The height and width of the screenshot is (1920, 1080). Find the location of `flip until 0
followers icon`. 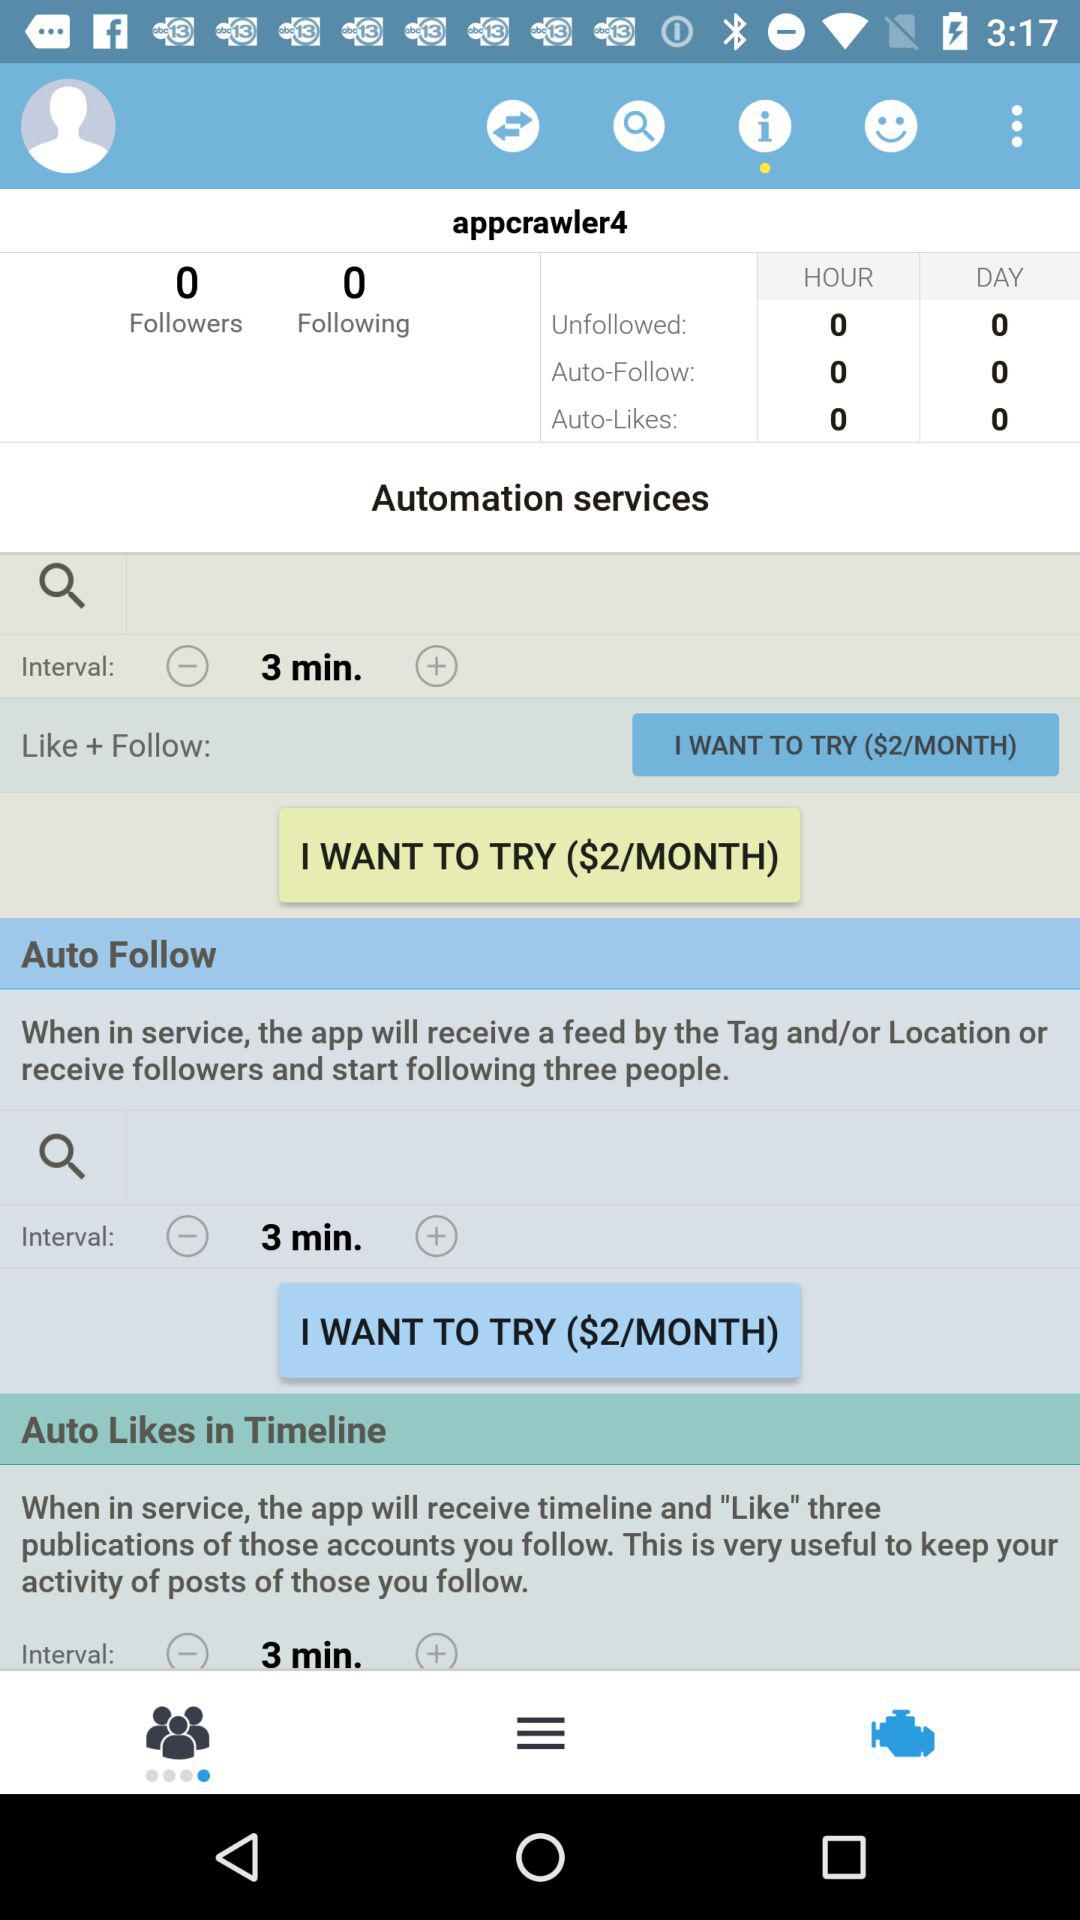

flip until 0
followers icon is located at coordinates (186, 296).